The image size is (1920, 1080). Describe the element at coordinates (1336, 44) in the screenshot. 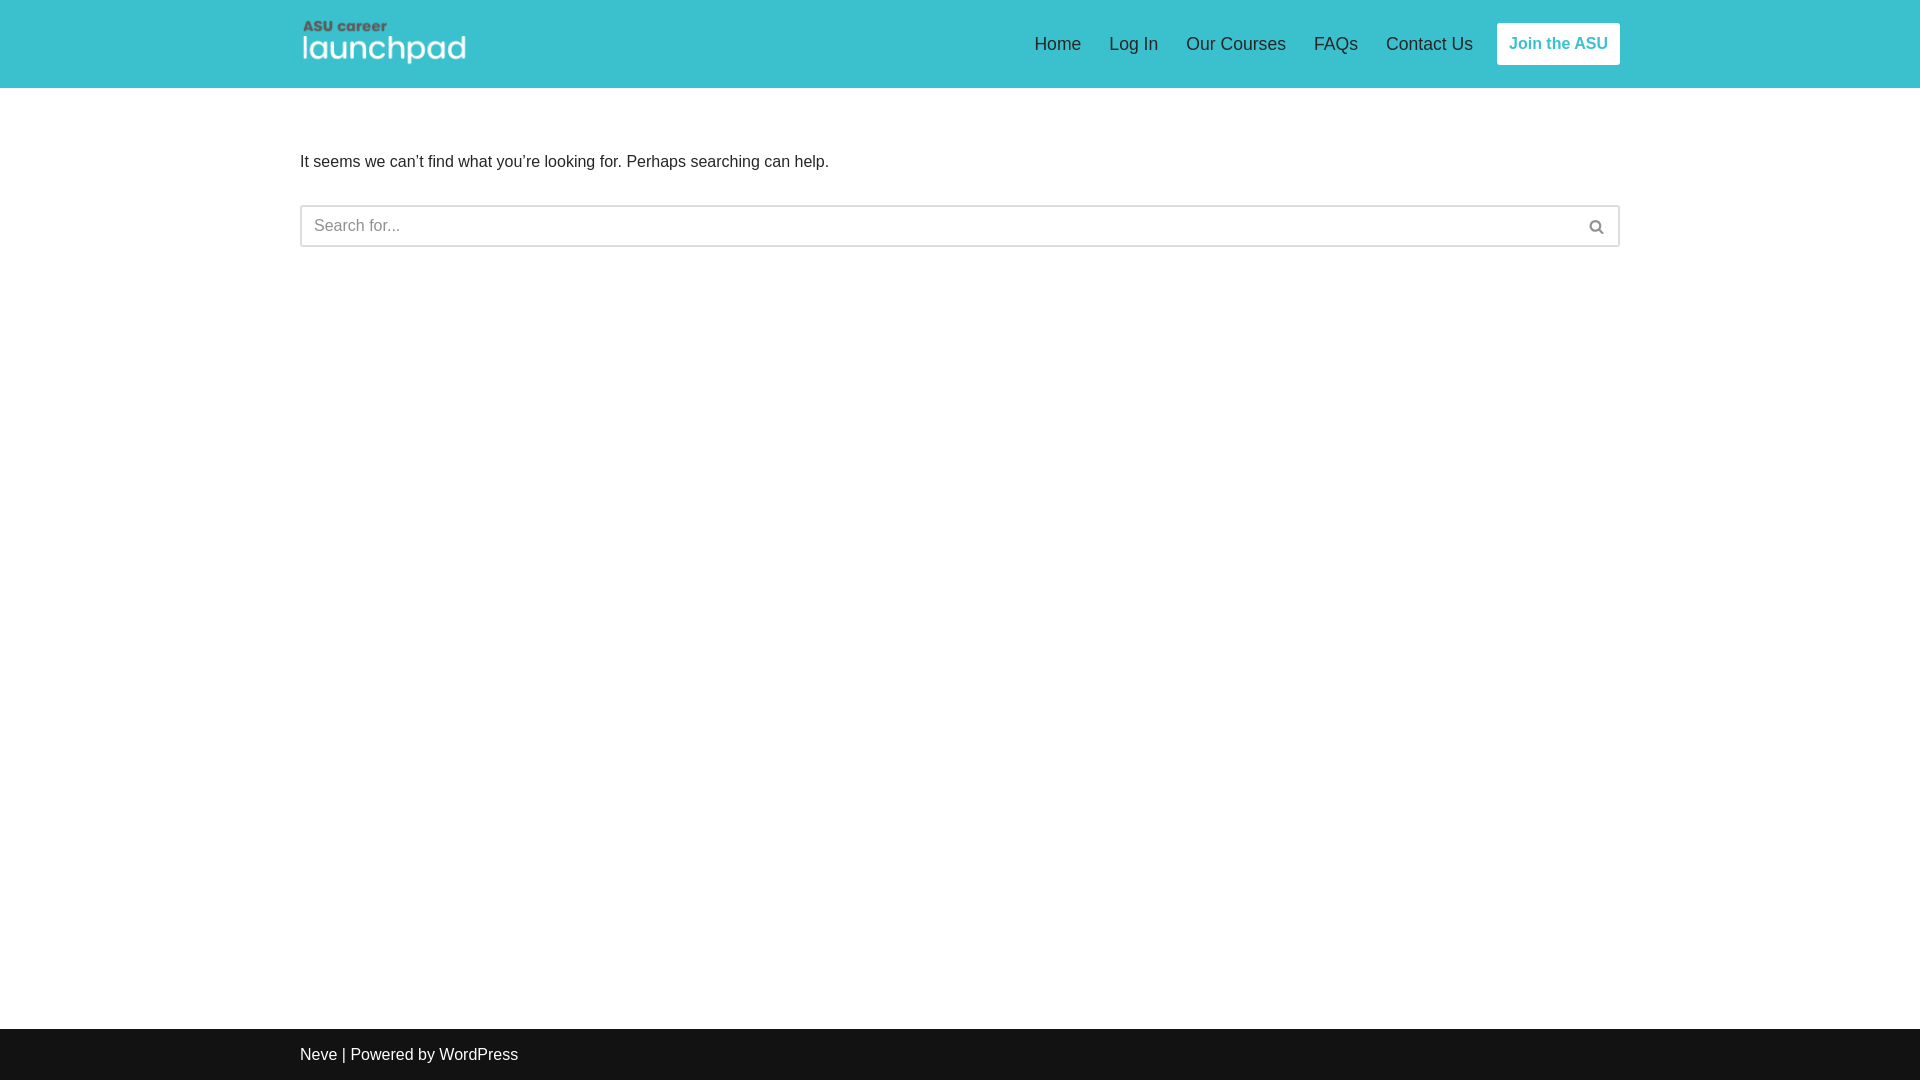

I see `FAQs` at that location.